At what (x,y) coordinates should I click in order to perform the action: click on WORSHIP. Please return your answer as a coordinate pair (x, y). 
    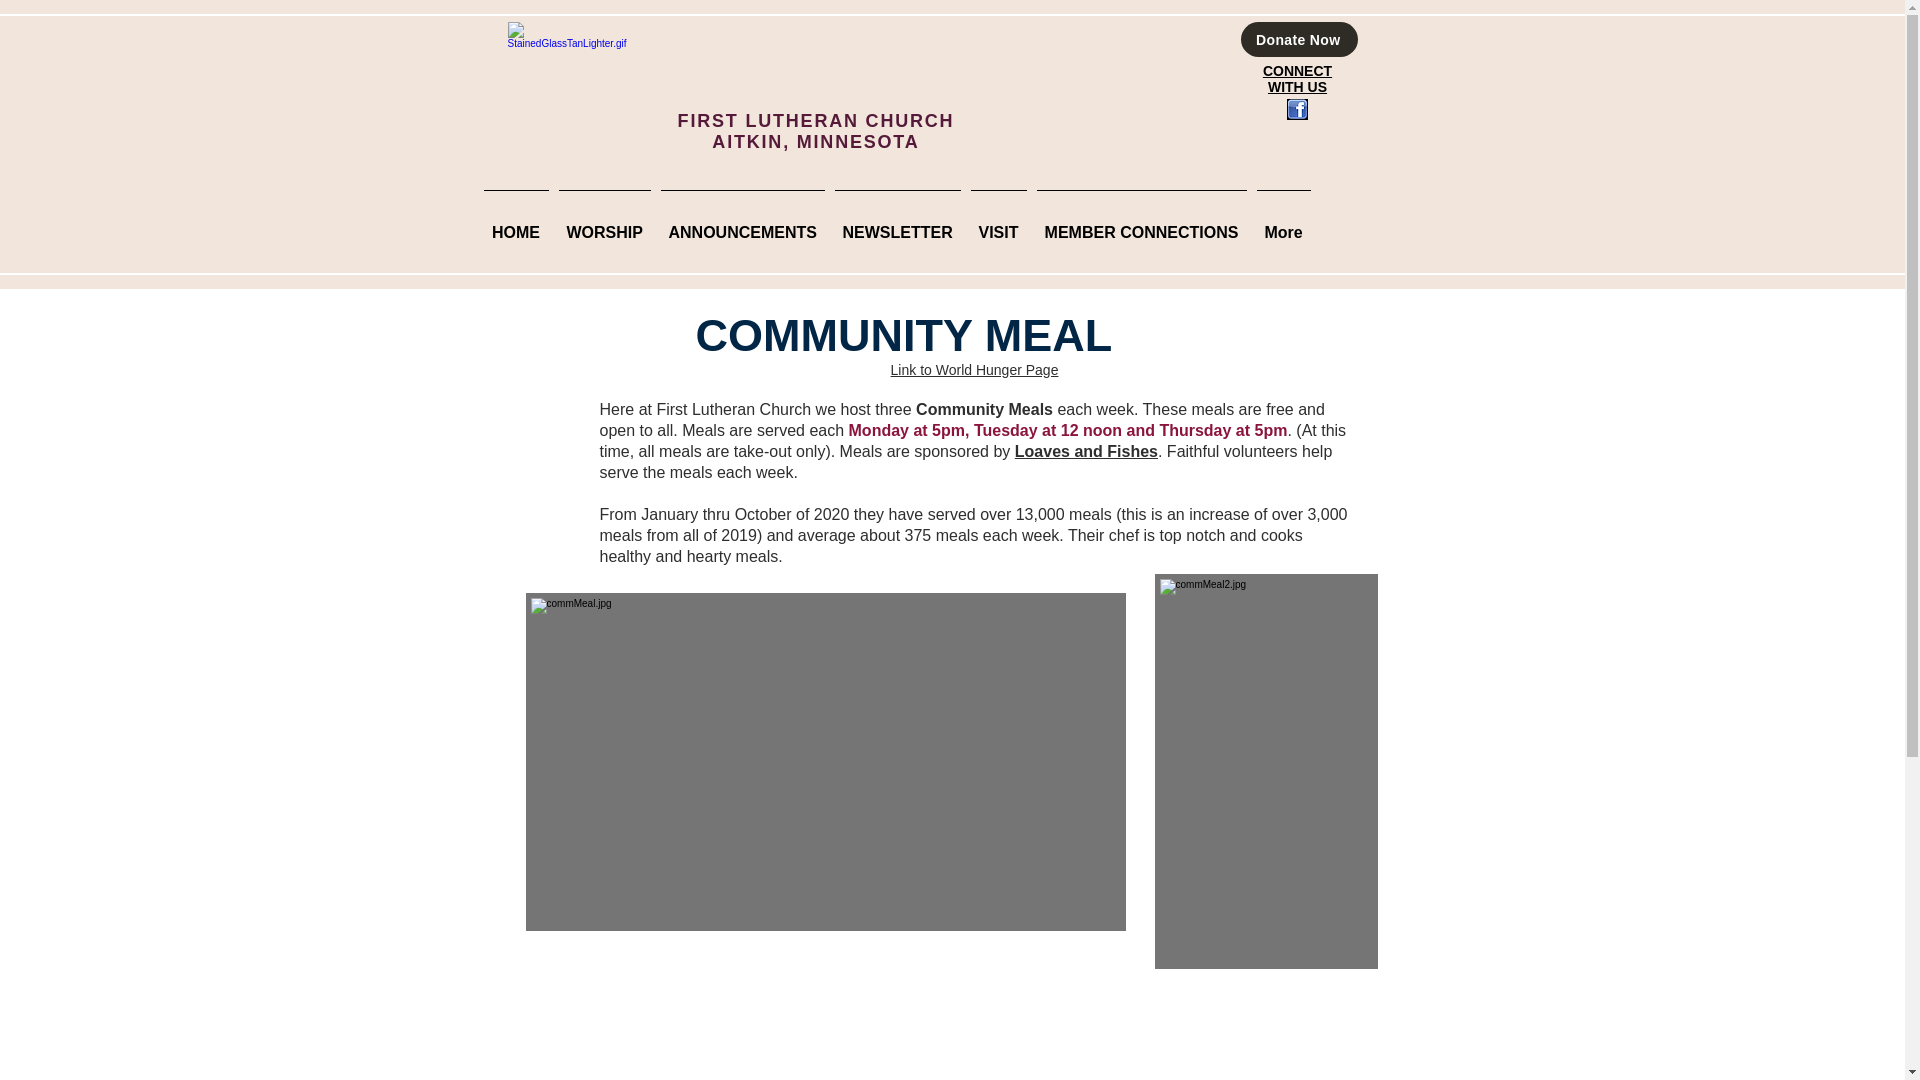
    Looking at the image, I should click on (605, 224).